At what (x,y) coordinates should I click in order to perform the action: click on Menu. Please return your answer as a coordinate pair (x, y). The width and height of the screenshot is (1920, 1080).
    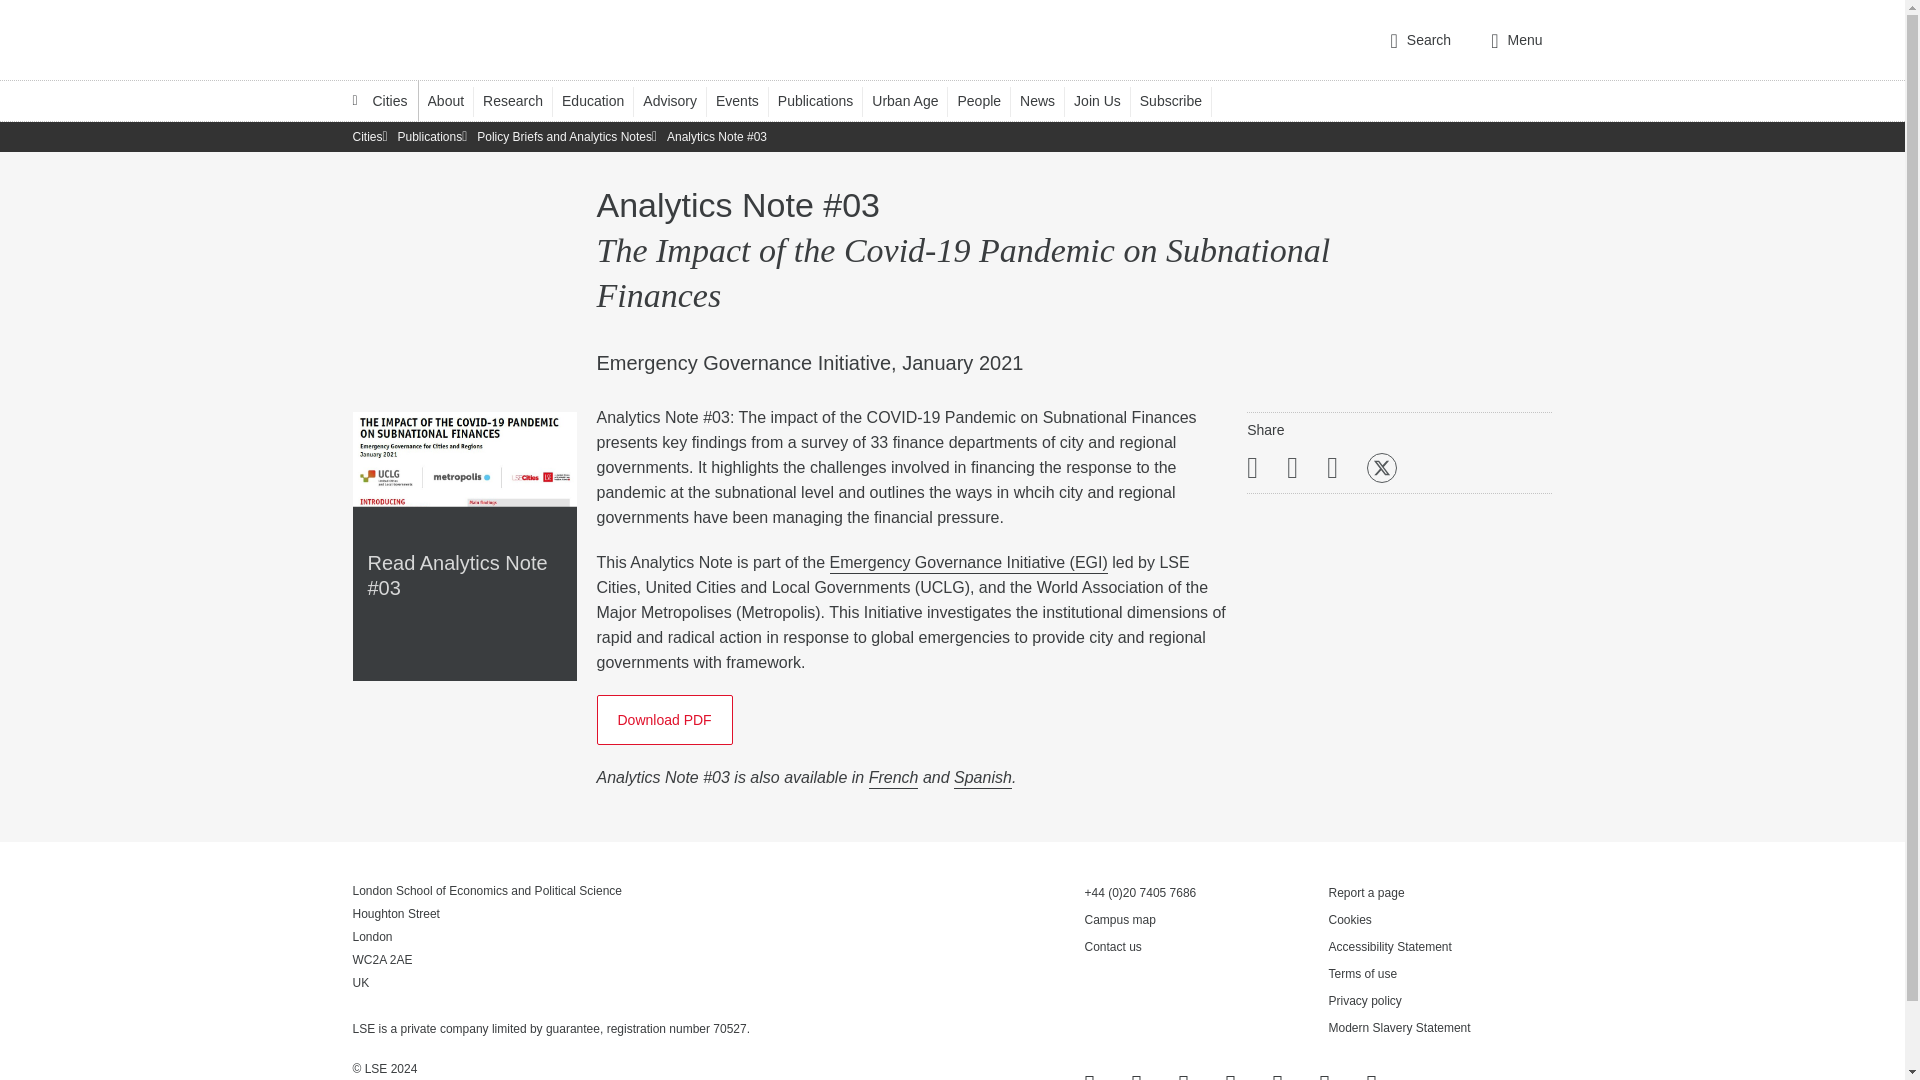
    Looking at the image, I should click on (1516, 40).